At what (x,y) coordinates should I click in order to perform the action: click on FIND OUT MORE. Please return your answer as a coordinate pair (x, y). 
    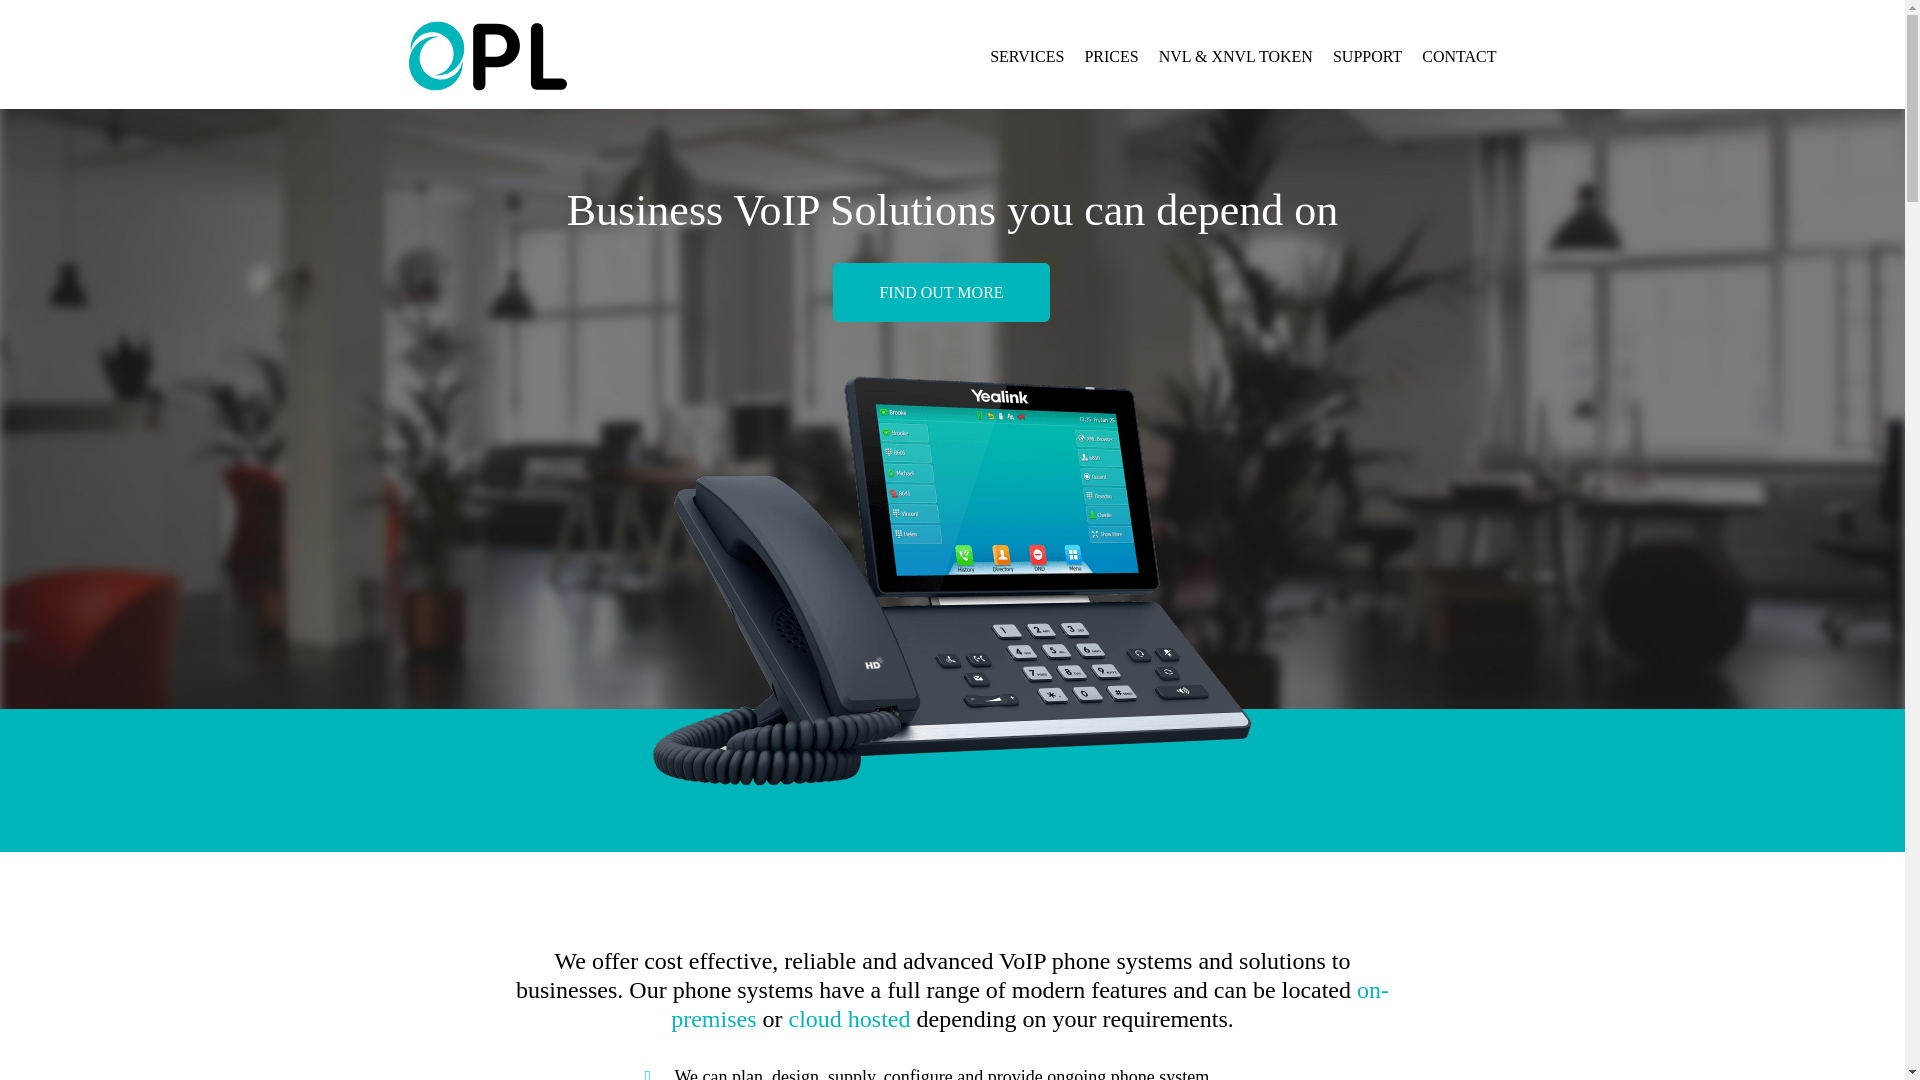
    Looking at the image, I should click on (940, 292).